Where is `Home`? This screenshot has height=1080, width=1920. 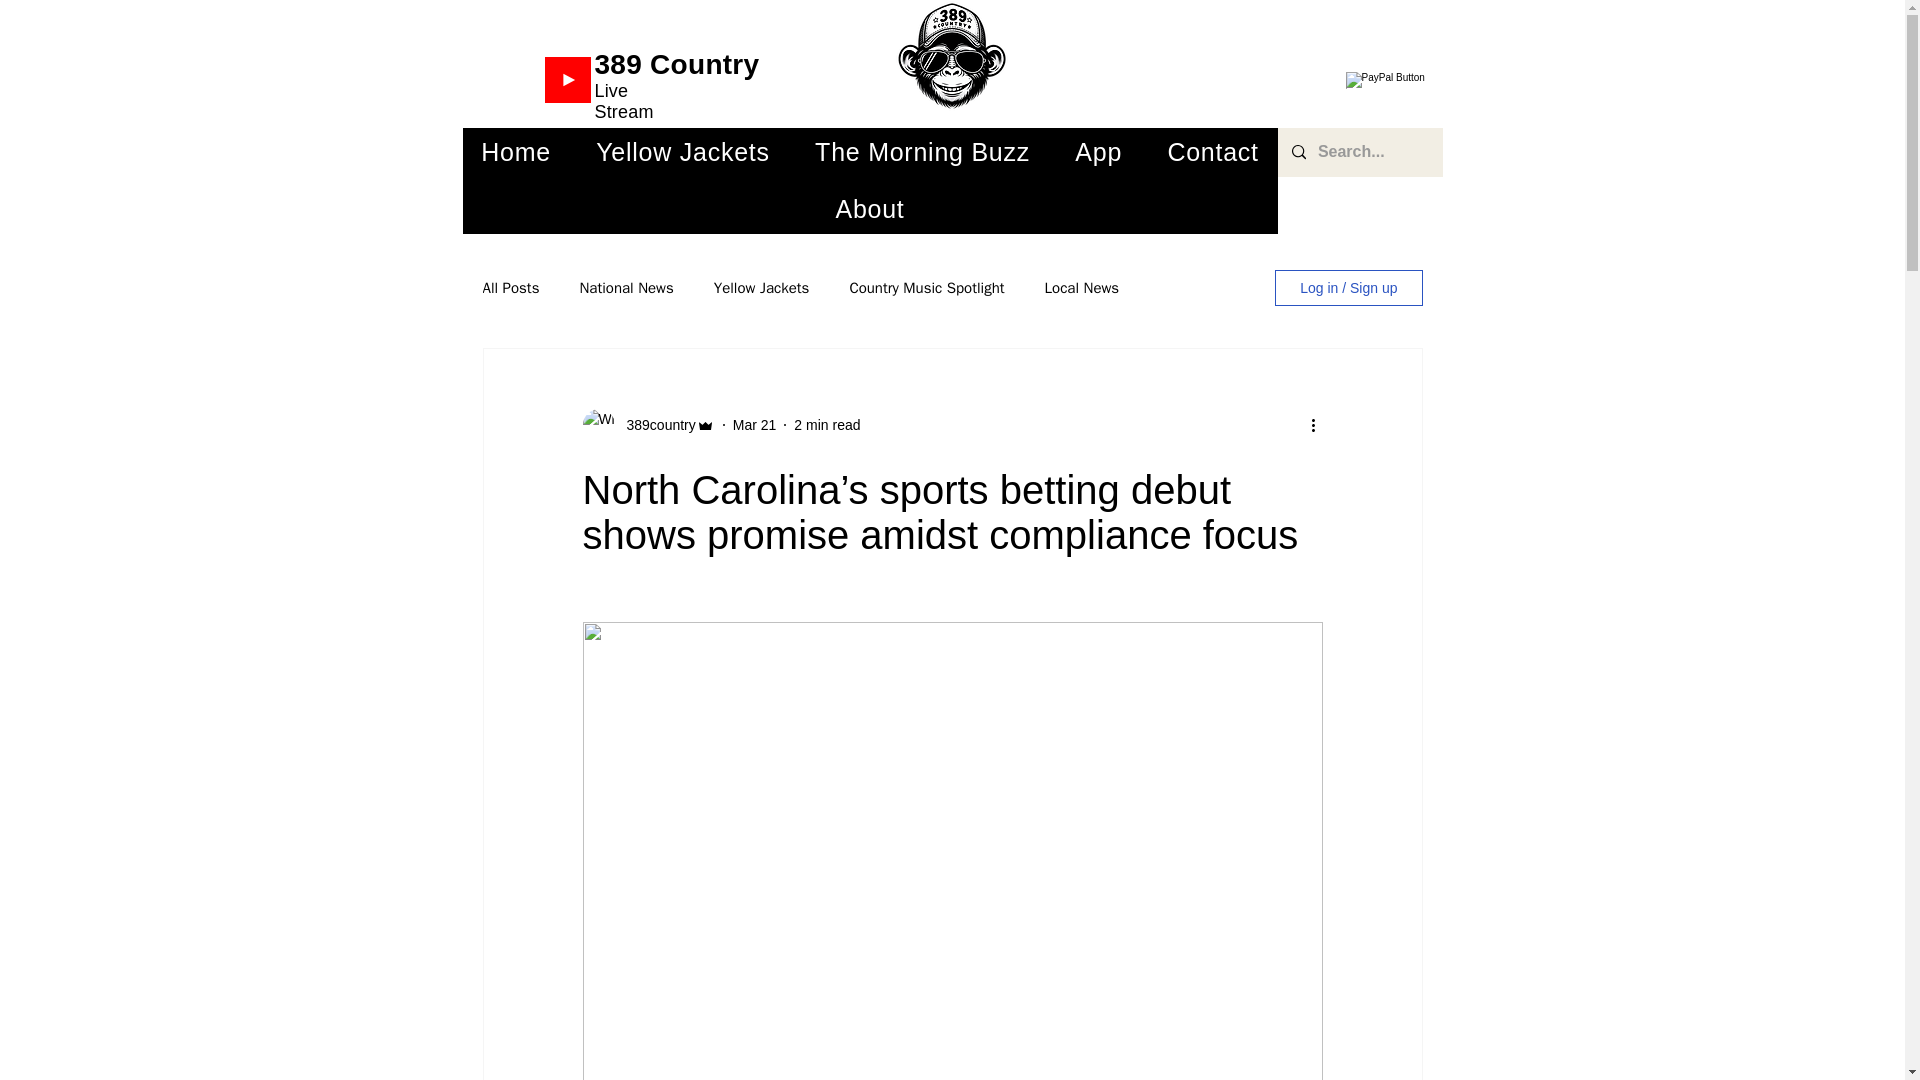 Home is located at coordinates (515, 152).